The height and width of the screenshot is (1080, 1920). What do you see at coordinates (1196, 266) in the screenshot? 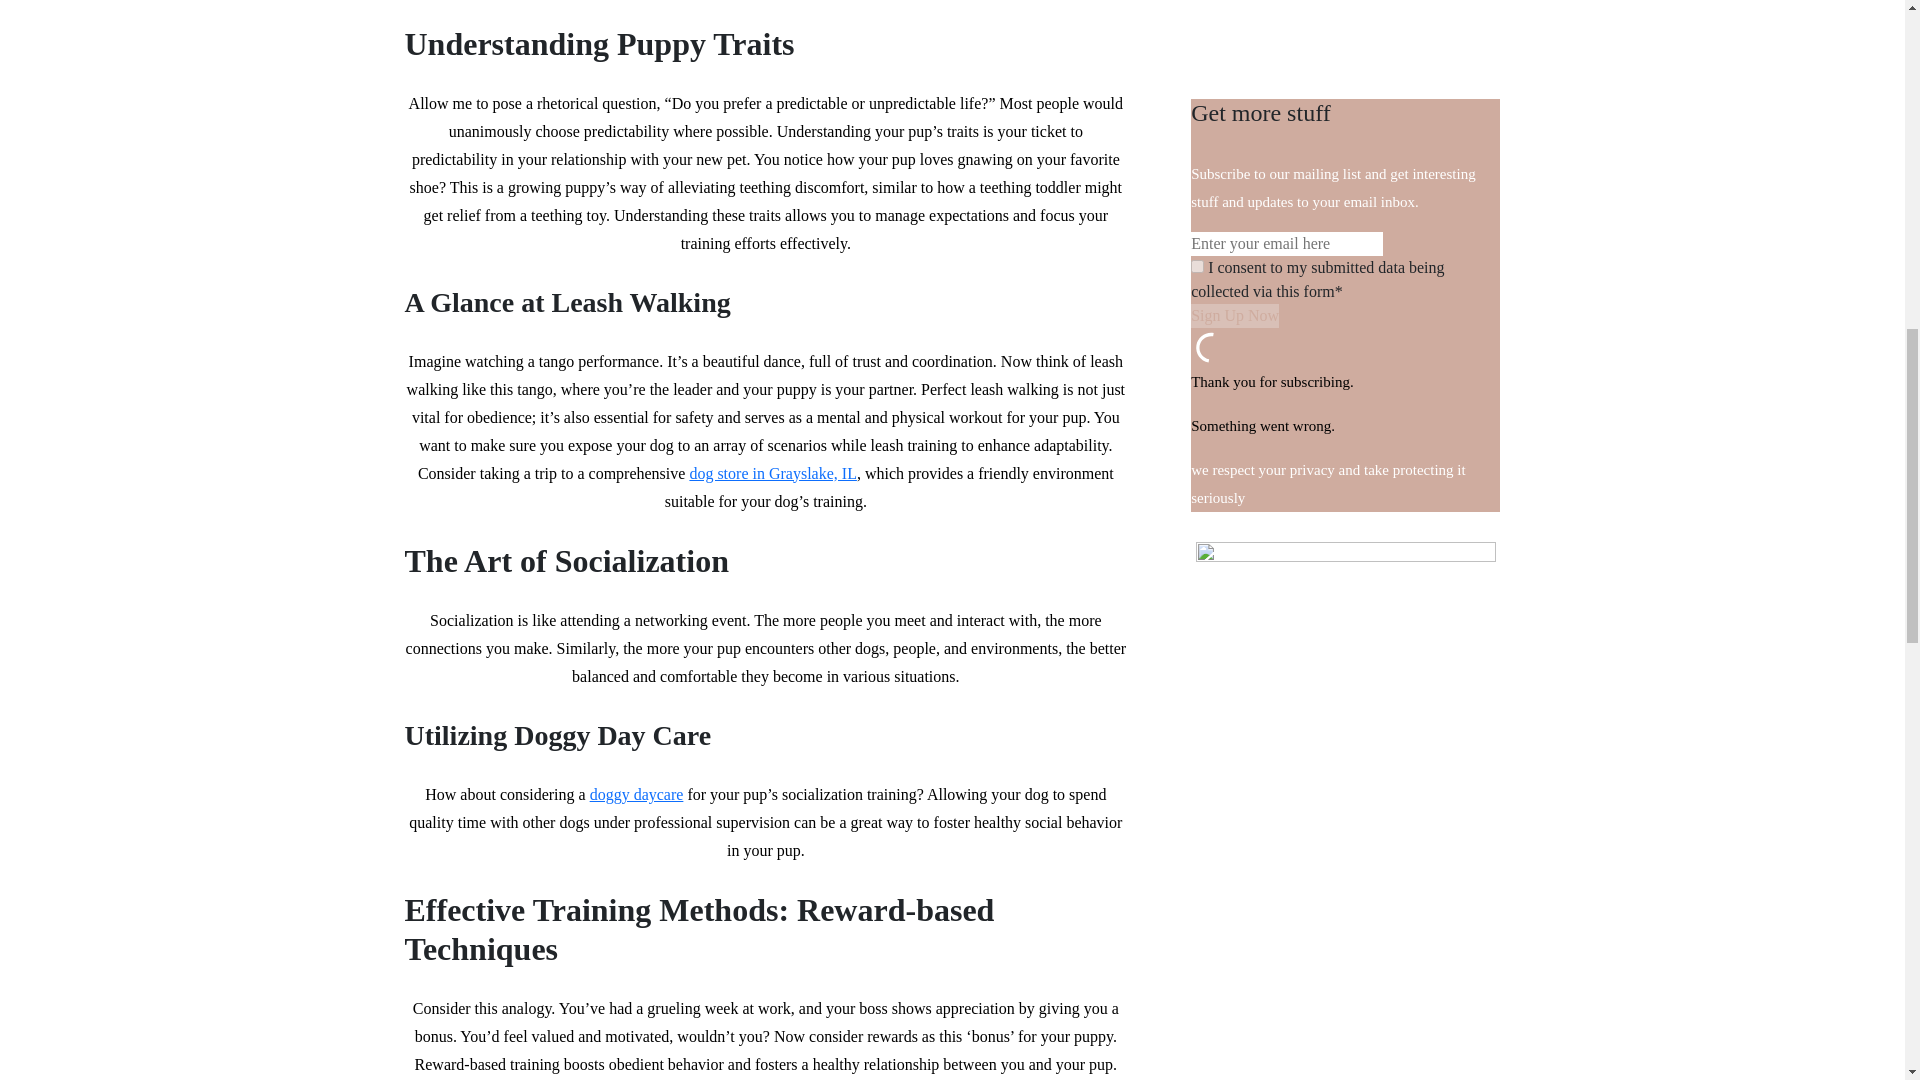
I see `on` at bounding box center [1196, 266].